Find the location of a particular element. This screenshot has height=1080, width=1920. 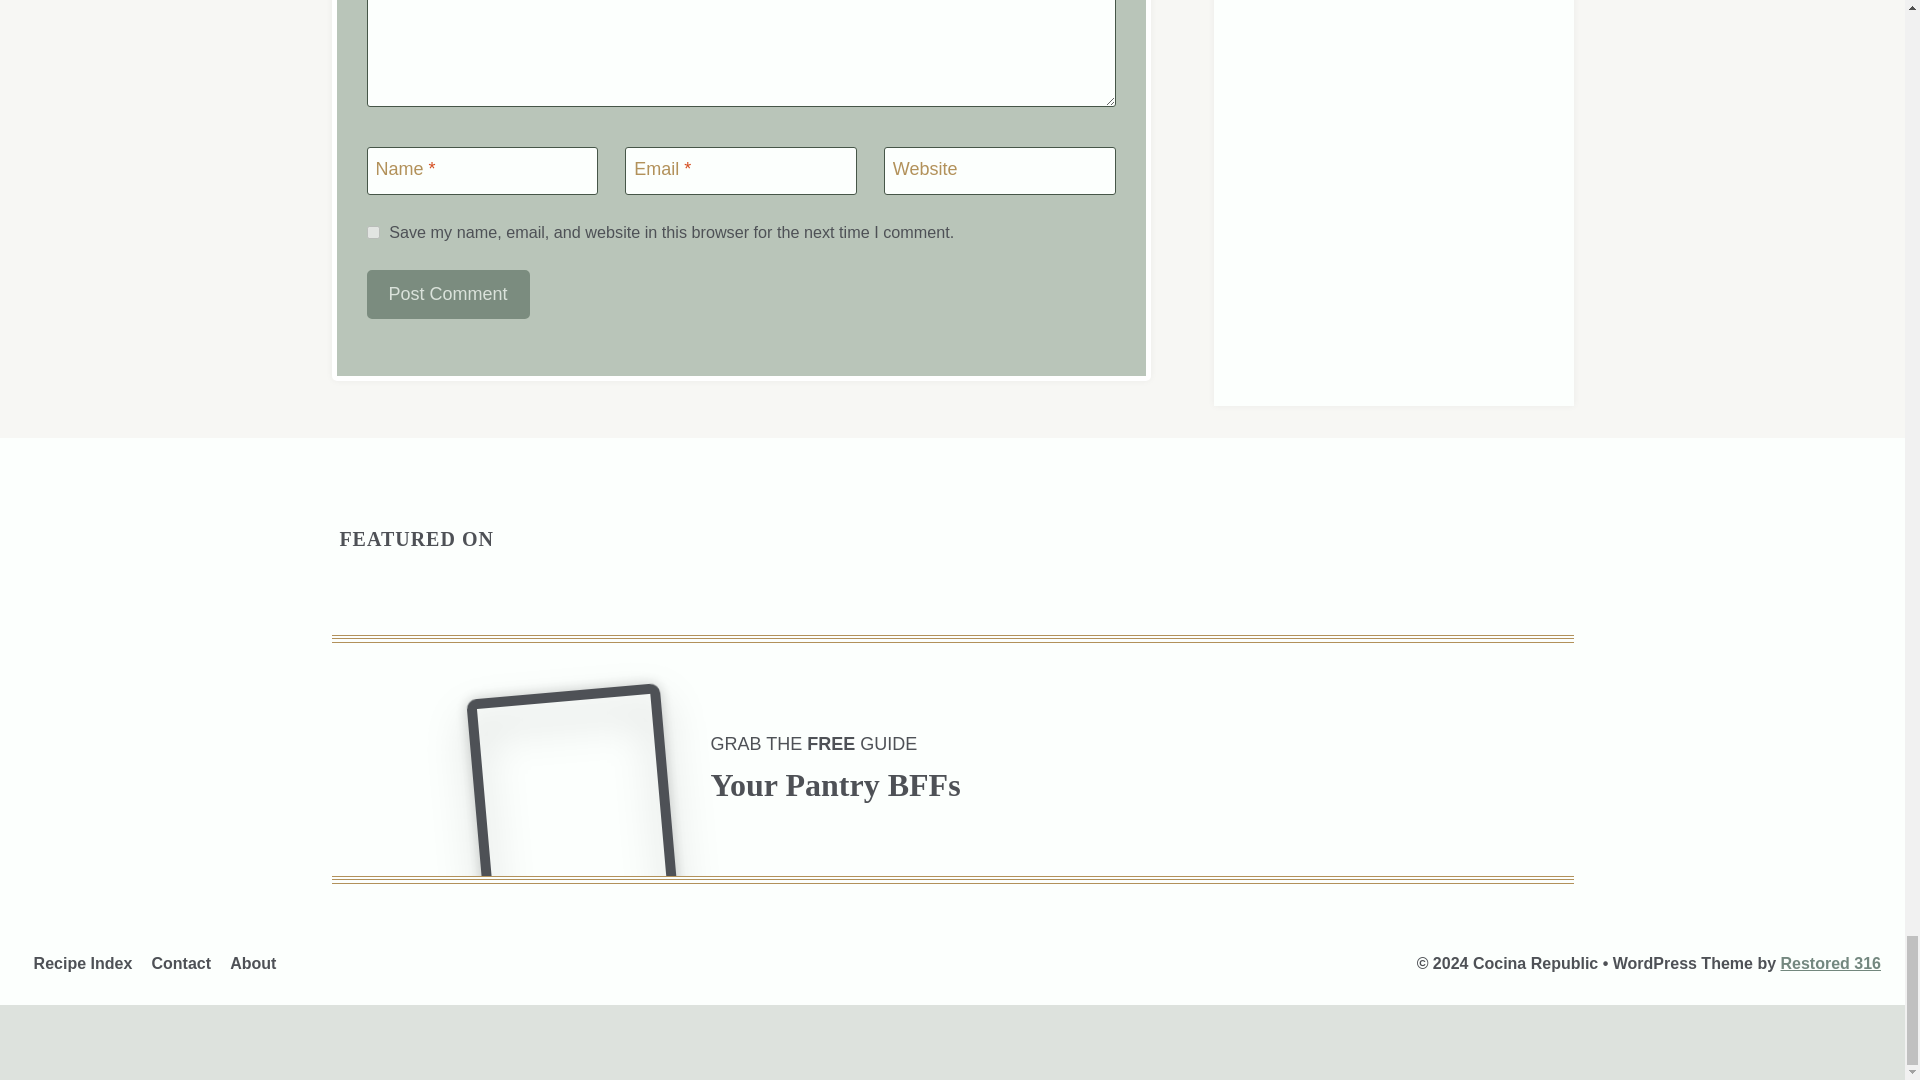

Post Comment is located at coordinates (448, 294).